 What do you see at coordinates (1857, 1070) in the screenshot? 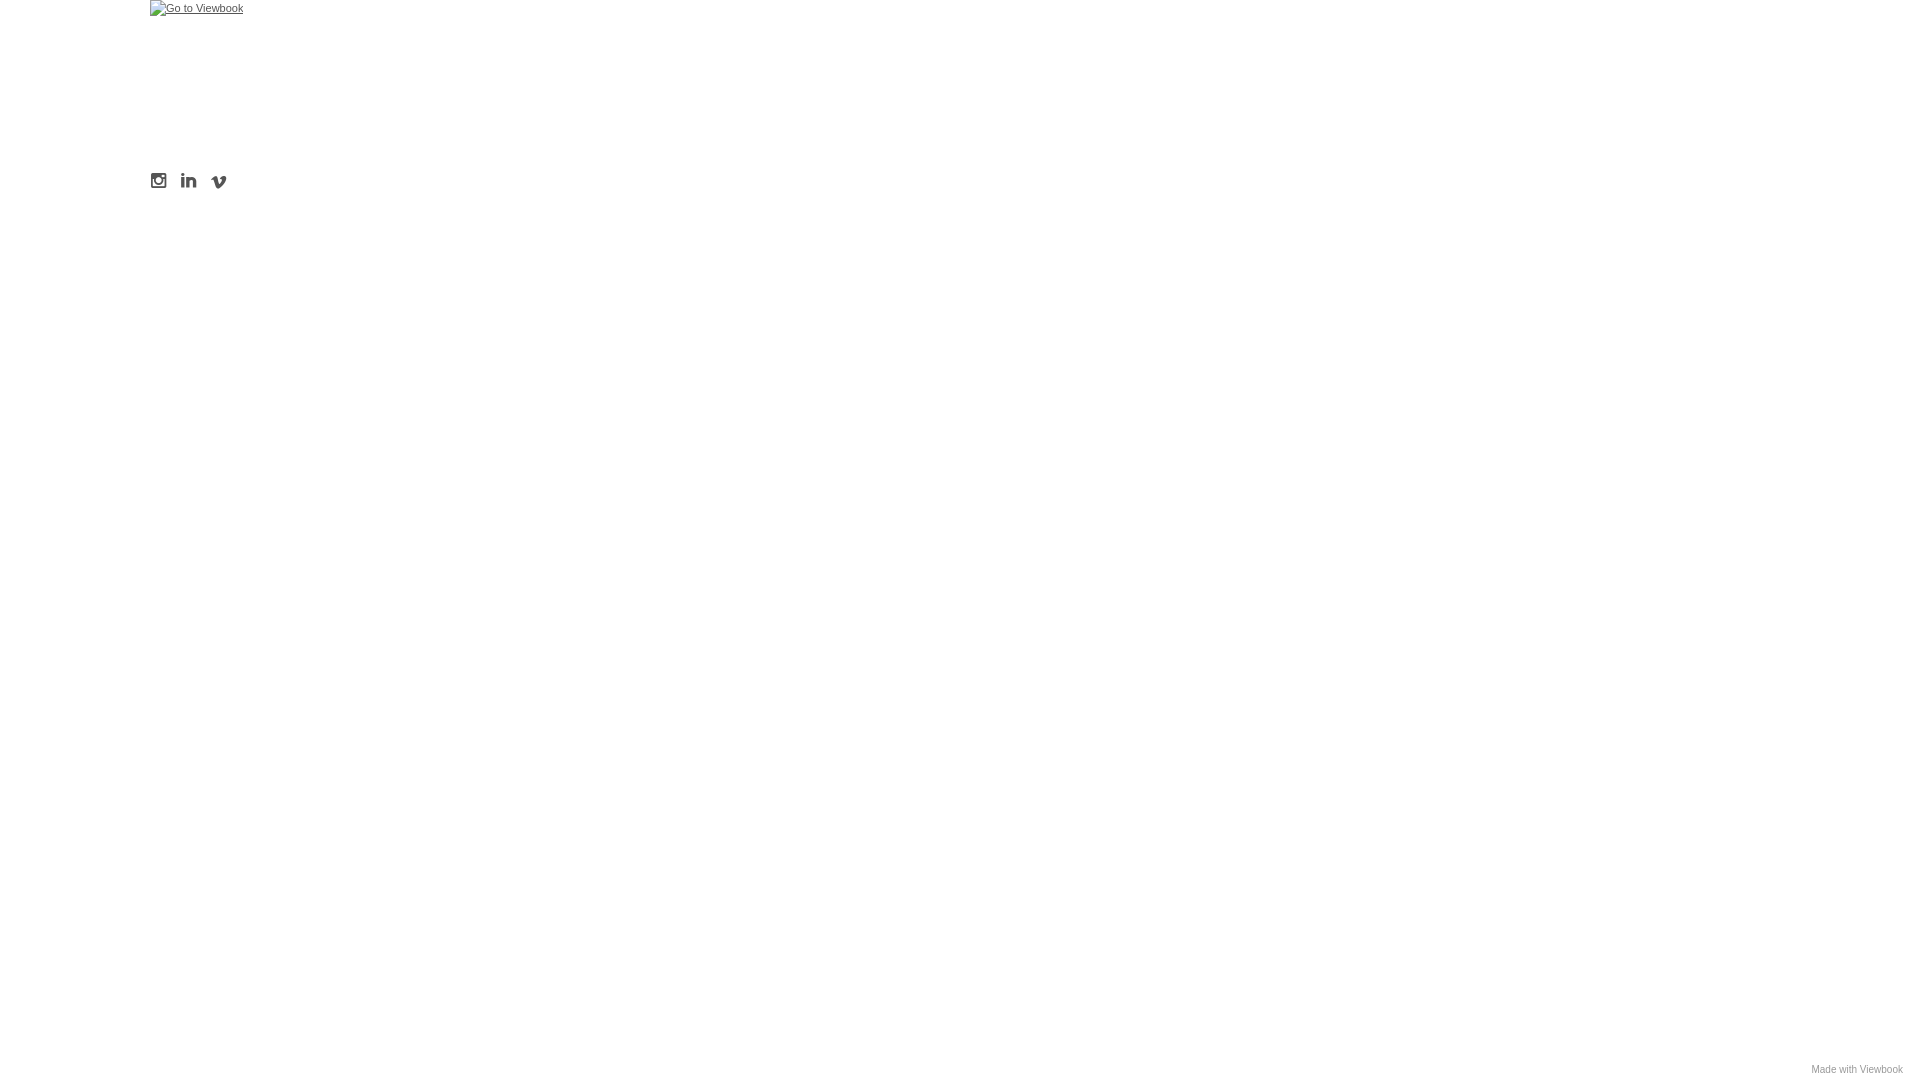
I see `Made with Viewbook` at bounding box center [1857, 1070].